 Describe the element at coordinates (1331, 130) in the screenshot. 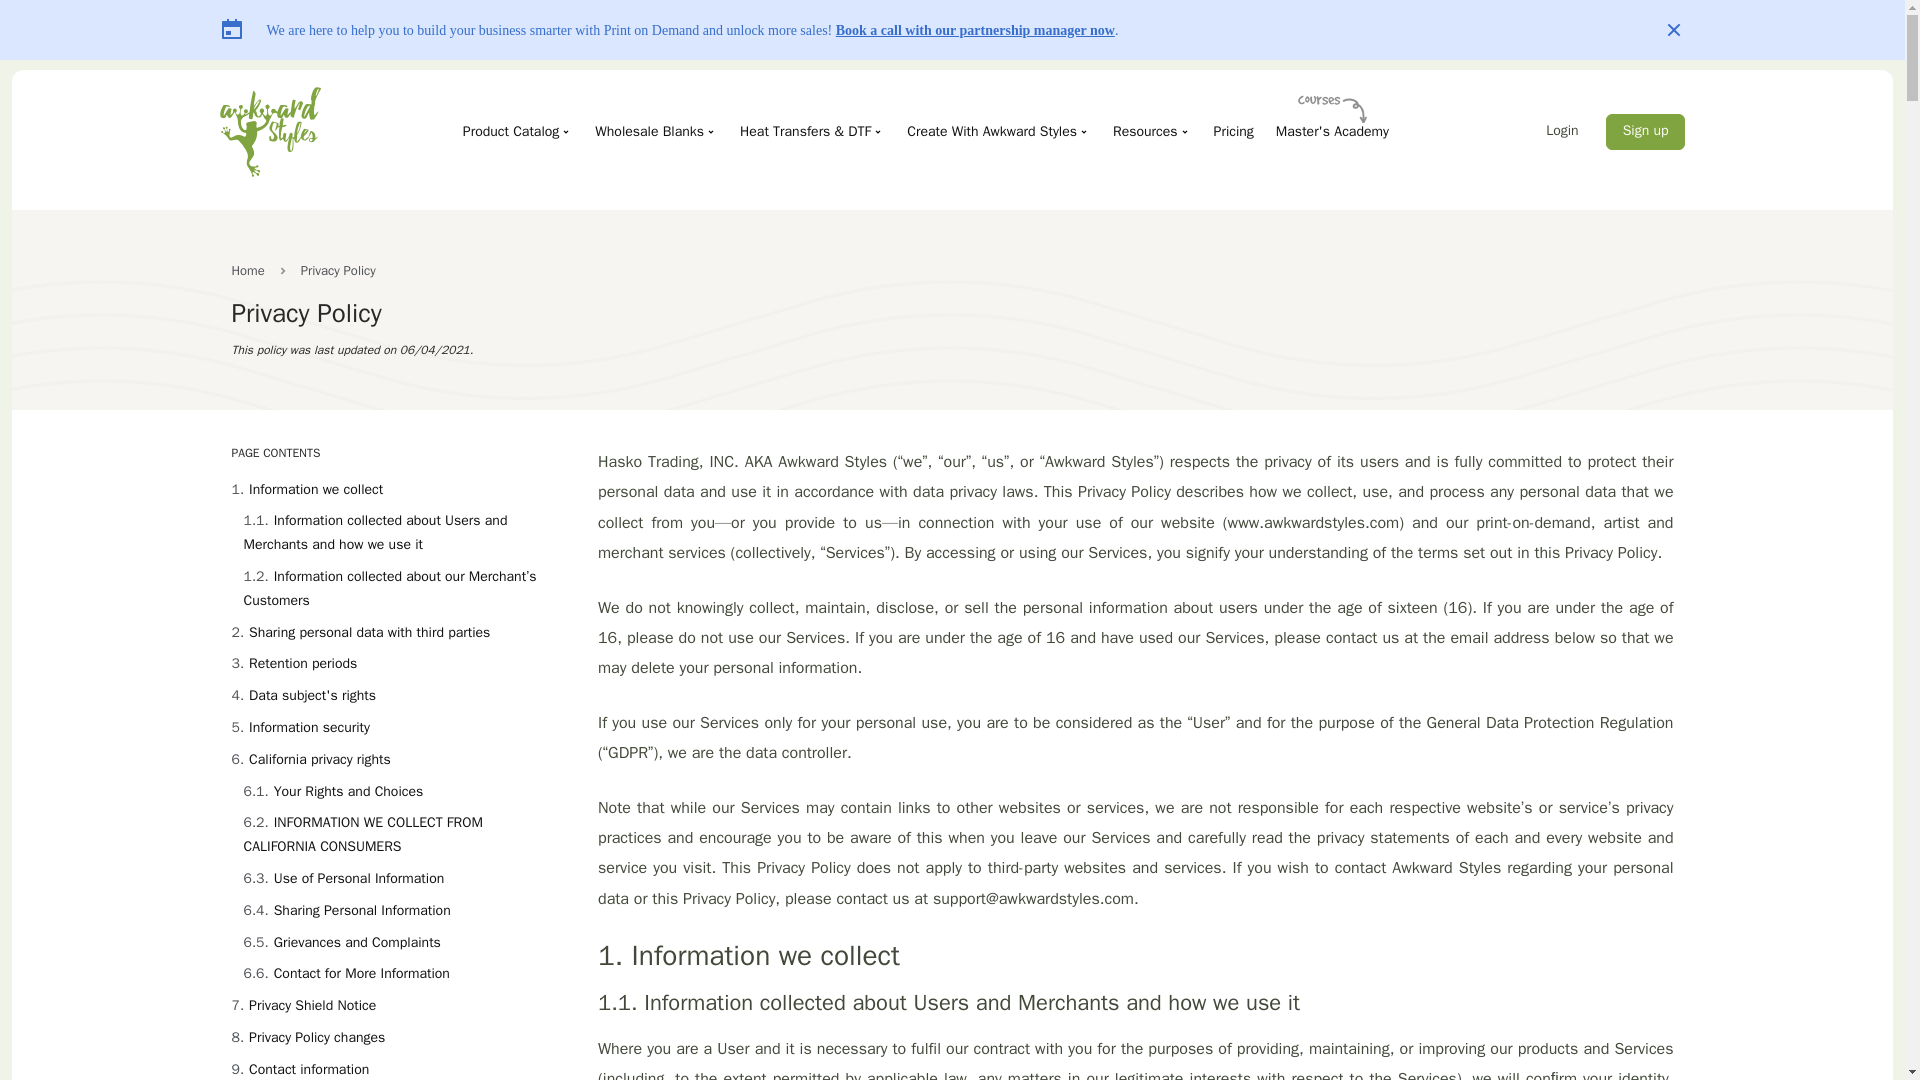

I see `Master's Academy` at that location.